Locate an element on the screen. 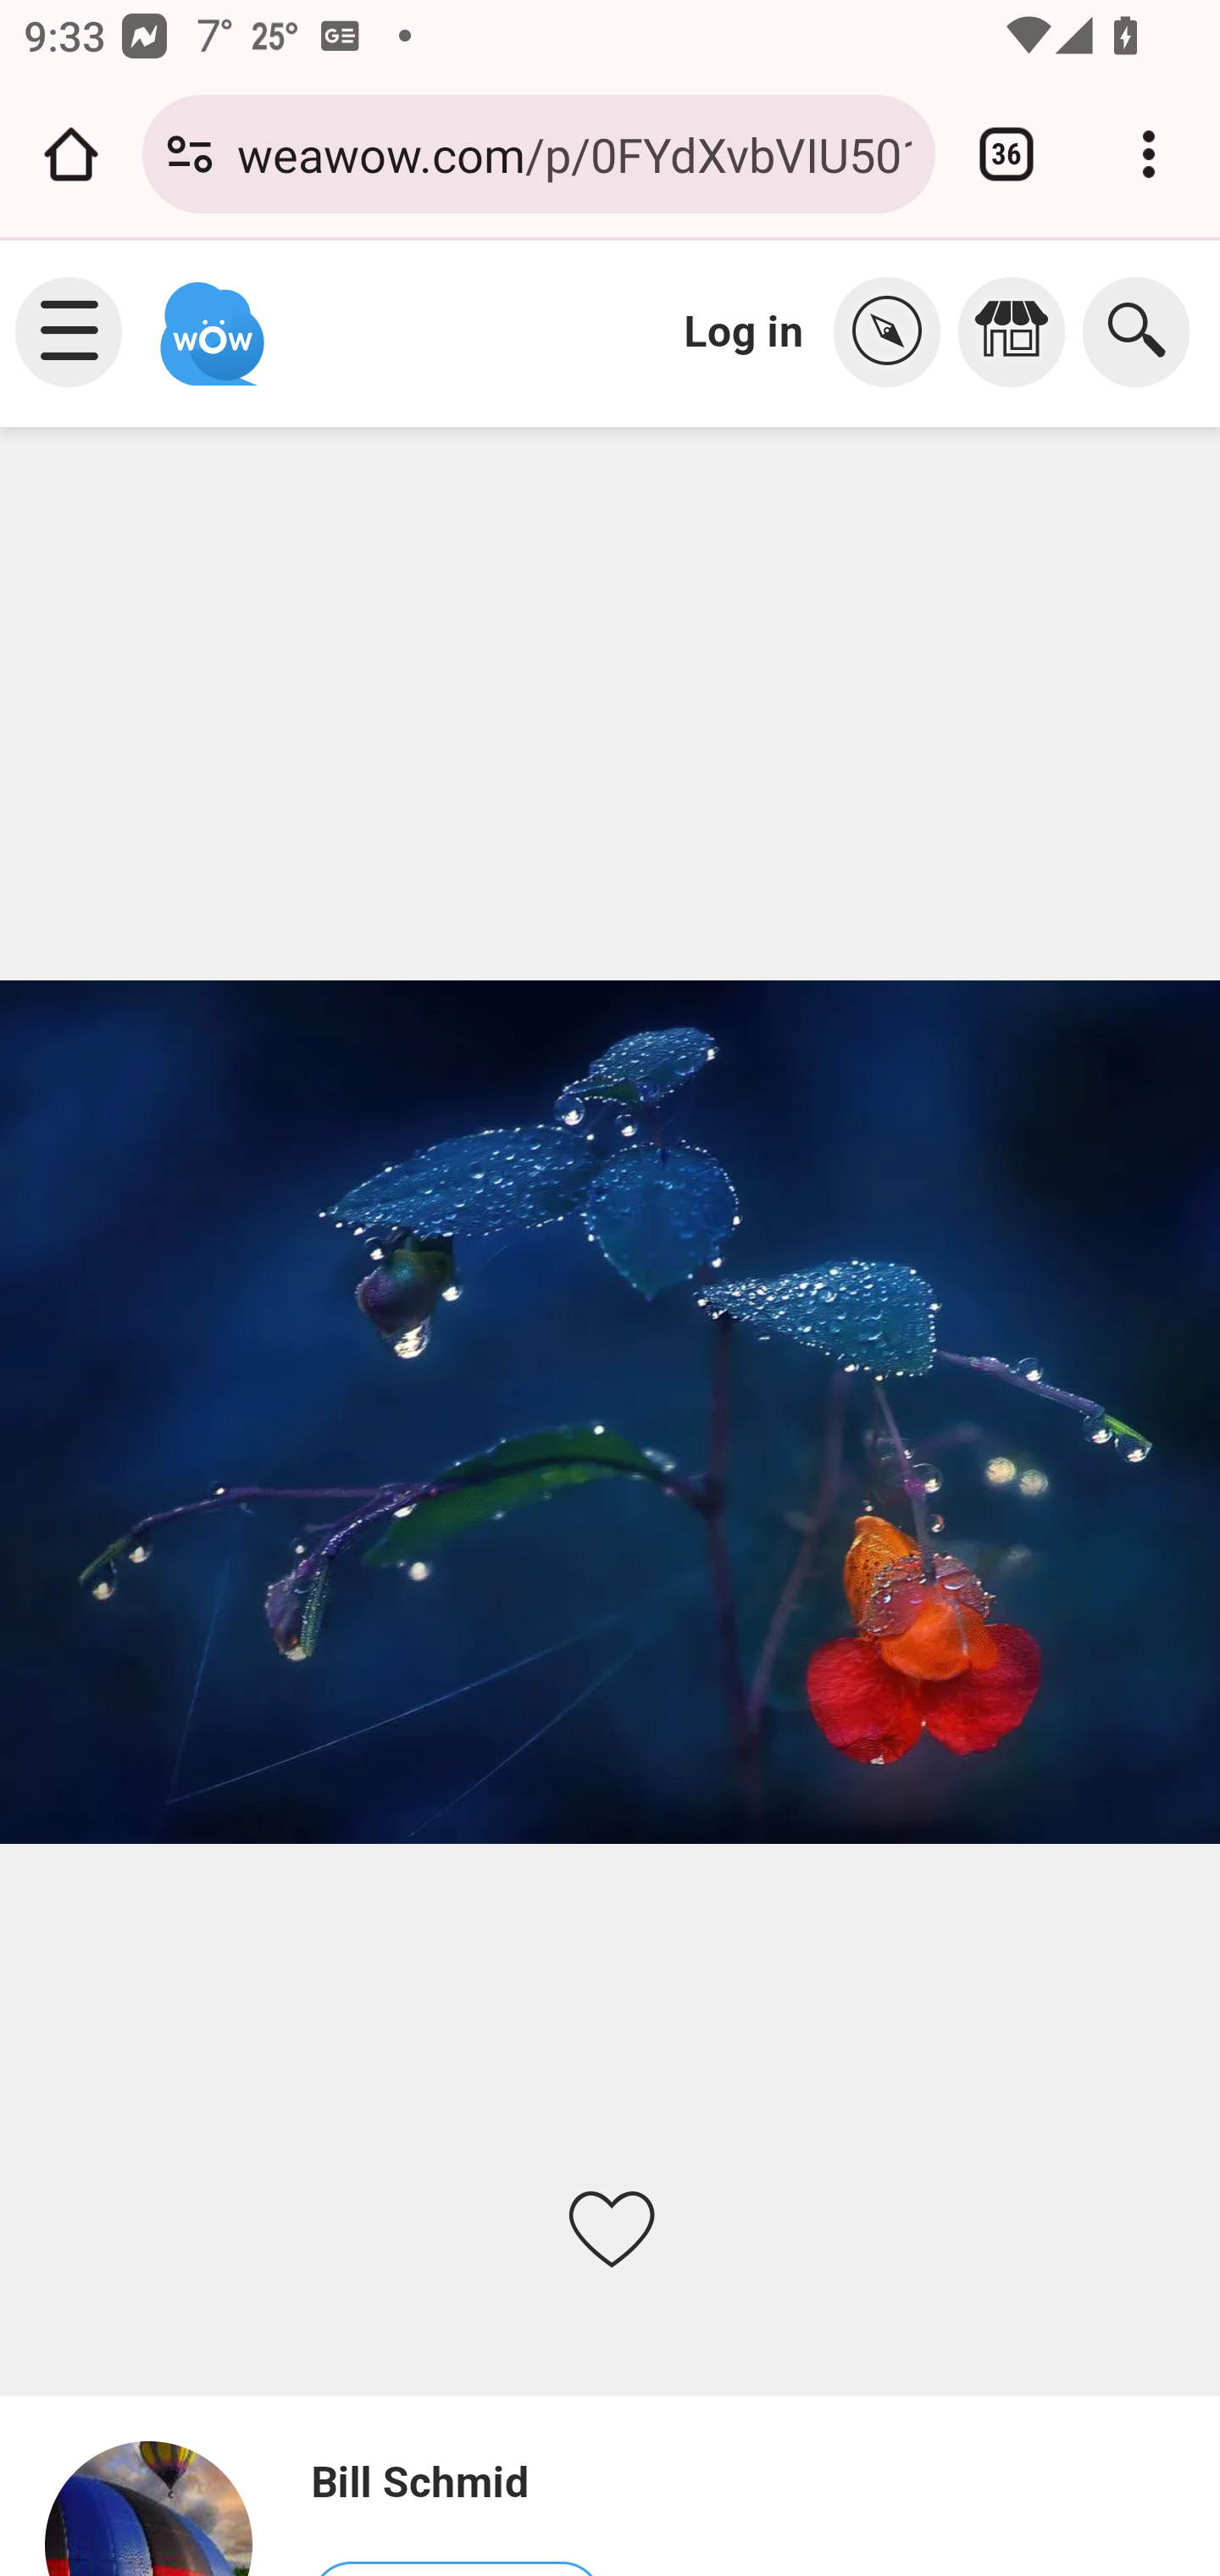 This screenshot has height=2576, width=1220. Bill Schmid is located at coordinates (454, 2482).